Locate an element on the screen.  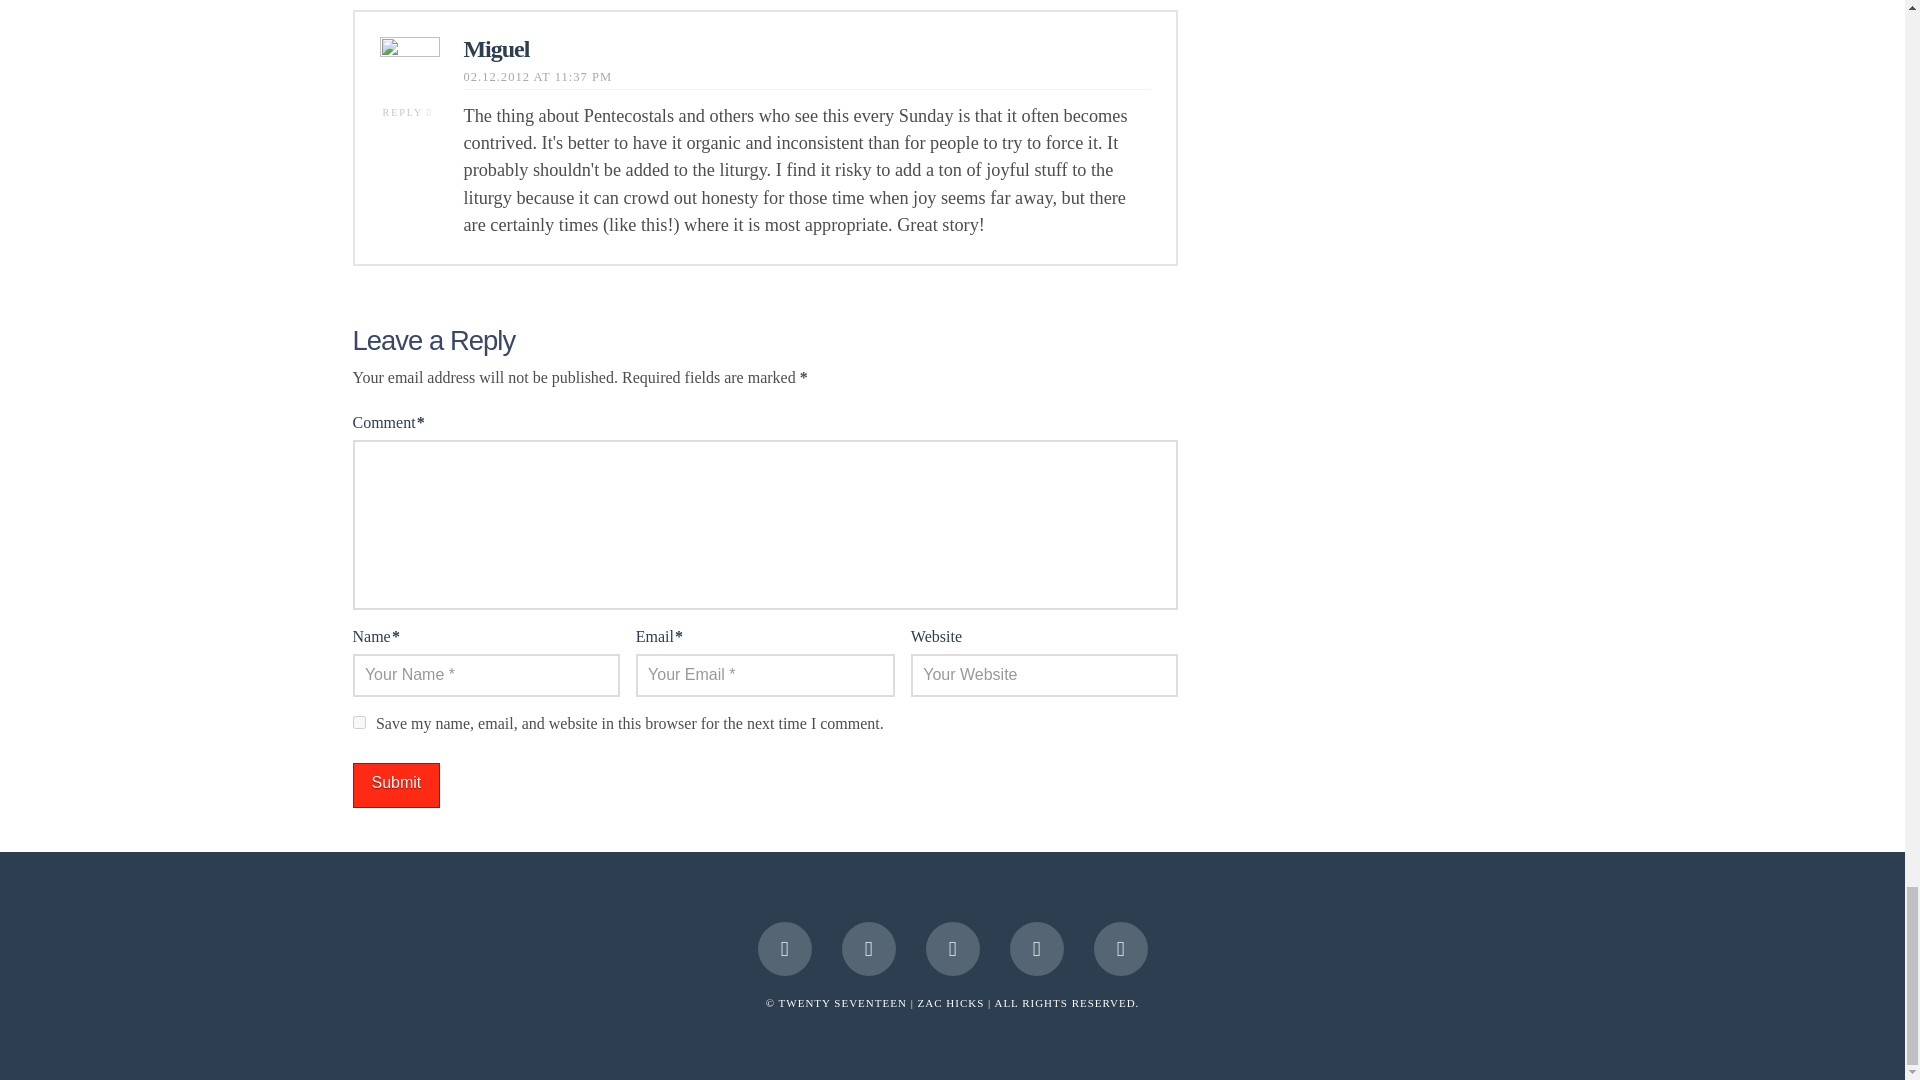
LinkedIn is located at coordinates (952, 949).